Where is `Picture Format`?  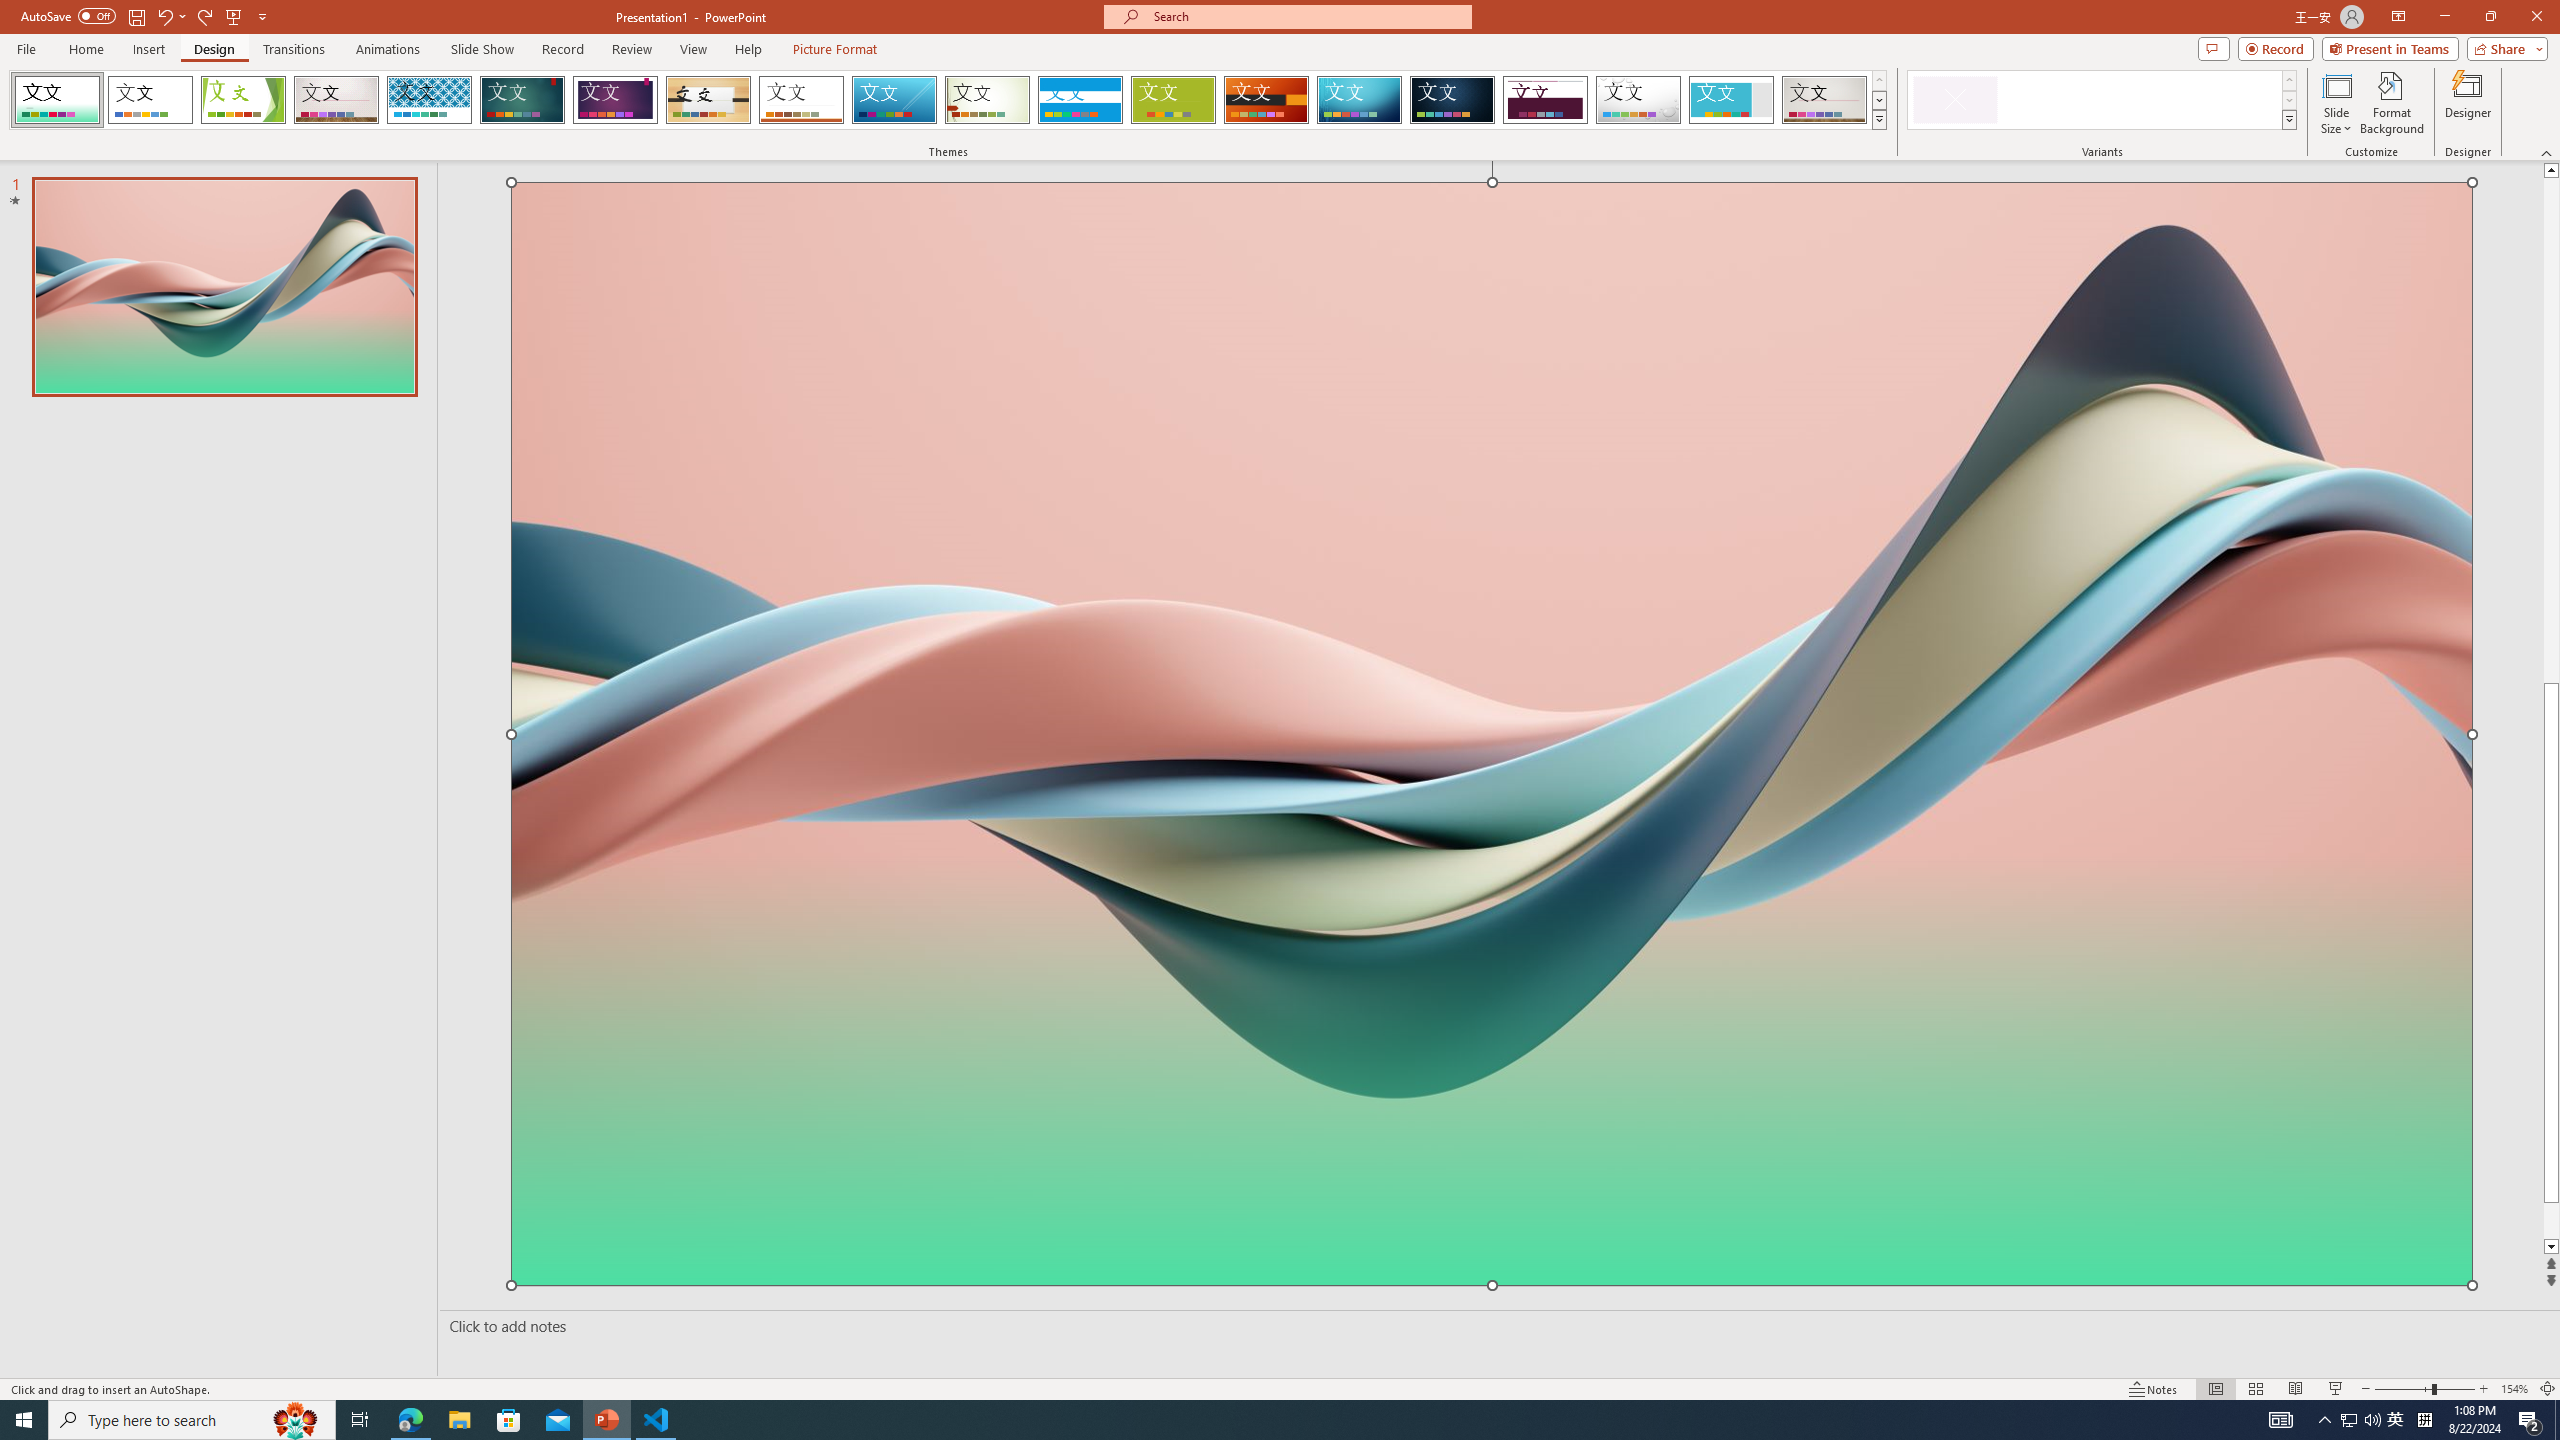
Picture Format is located at coordinates (836, 49).